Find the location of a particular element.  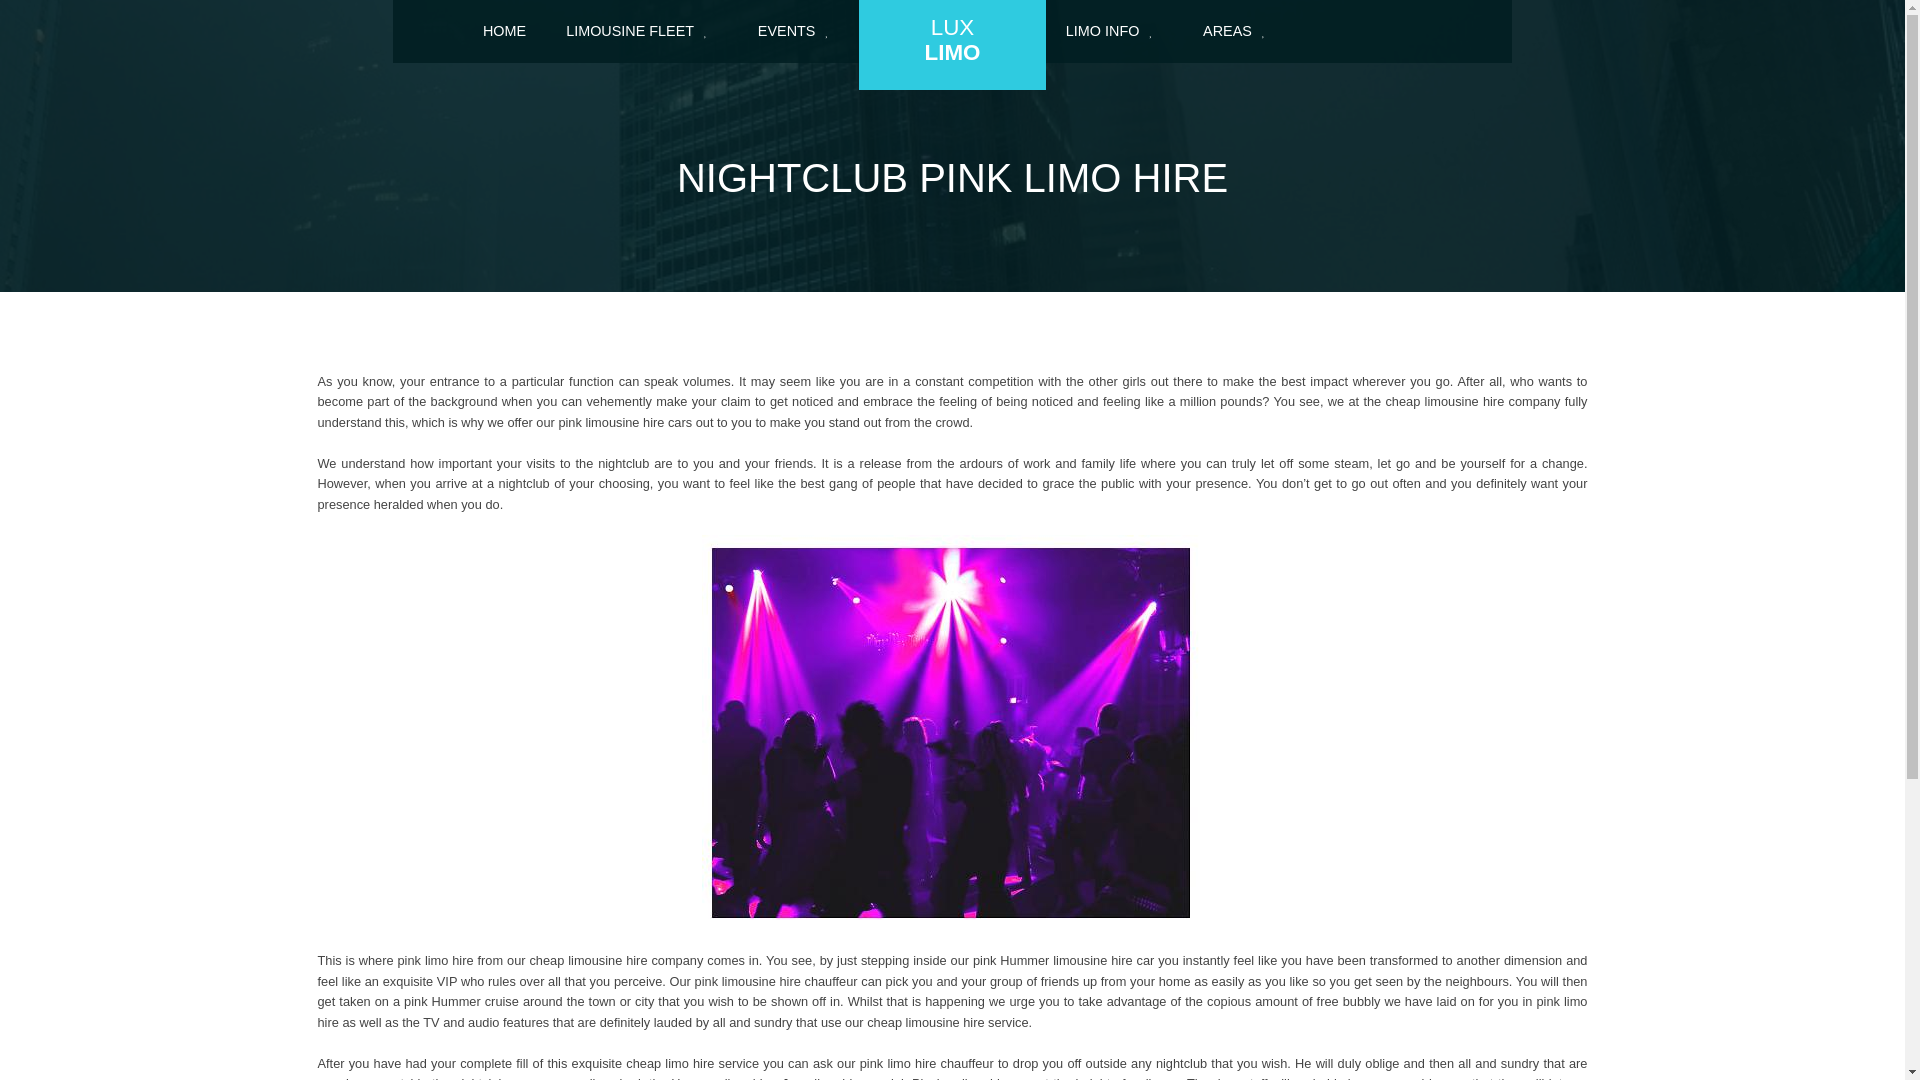

EVENTS is located at coordinates (1239, 31).